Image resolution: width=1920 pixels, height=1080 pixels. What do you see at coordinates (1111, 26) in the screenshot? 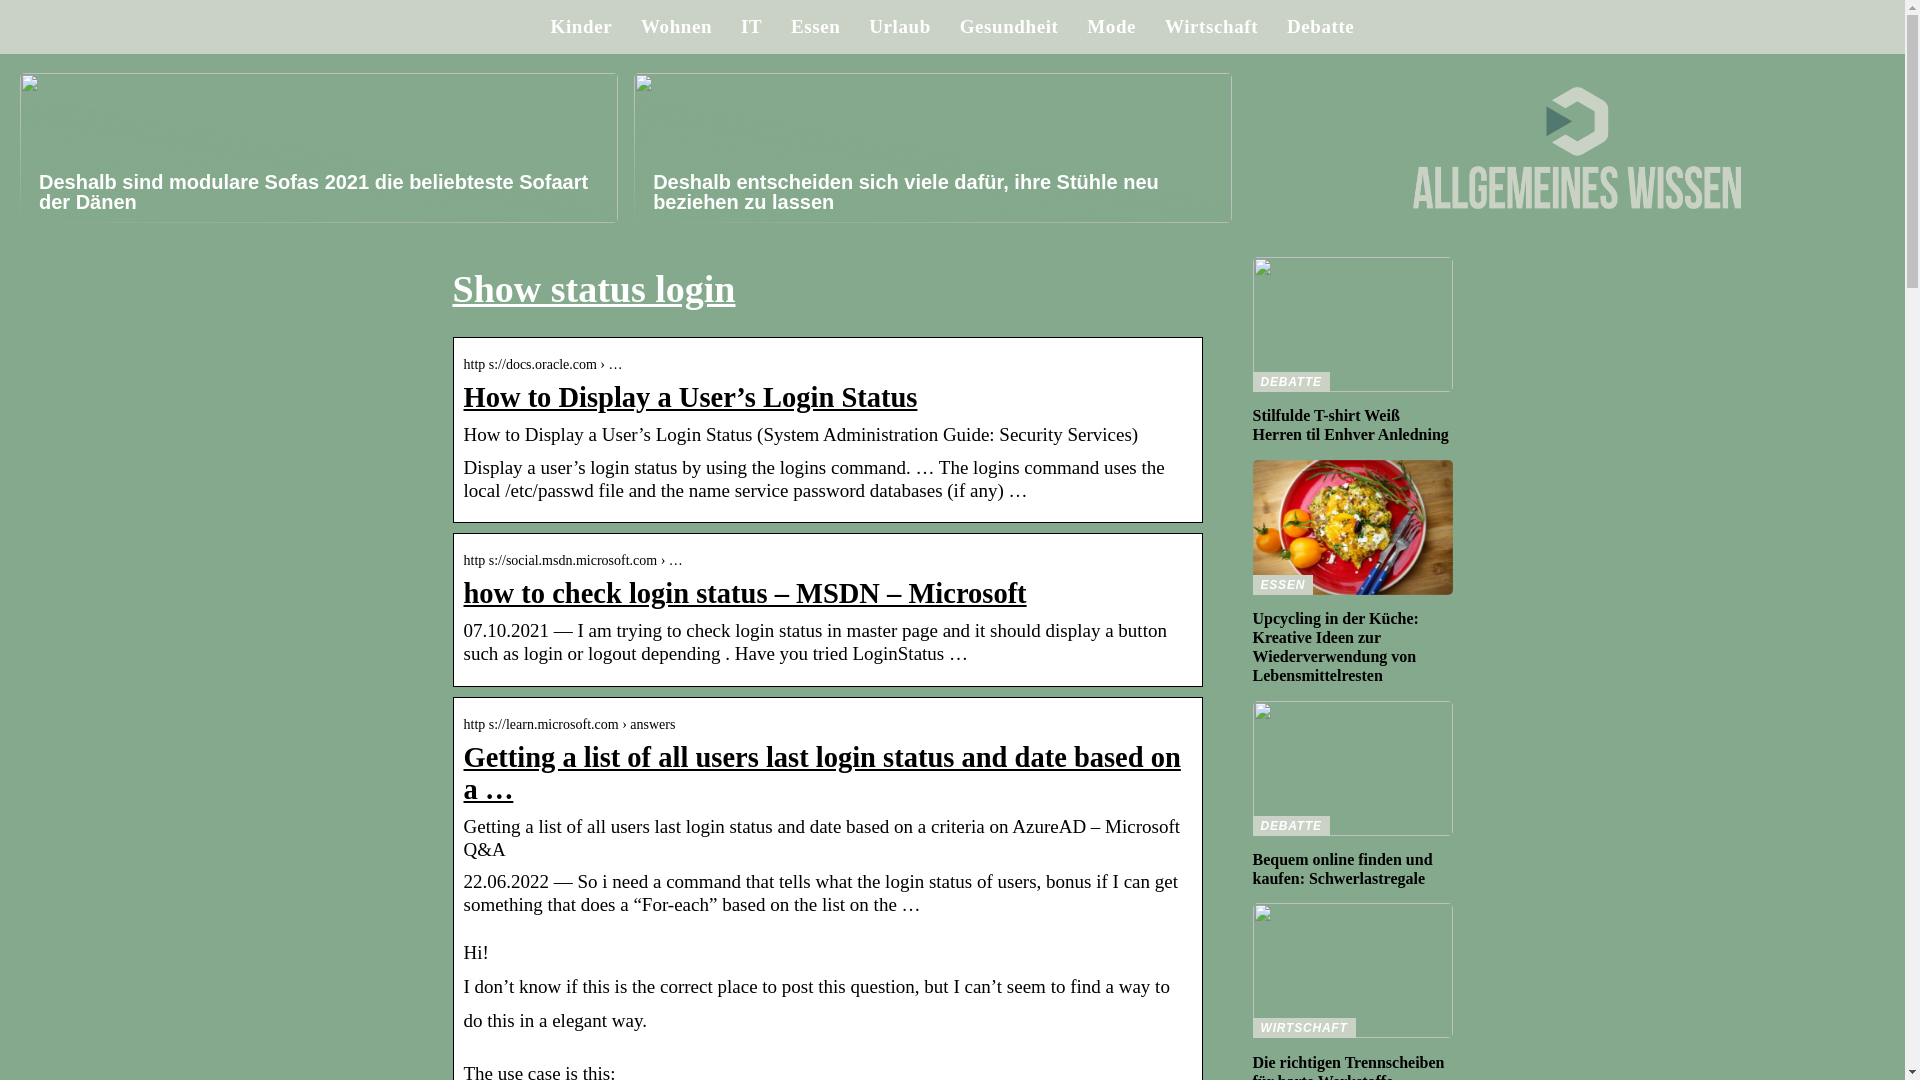
I see `Mode` at bounding box center [1111, 26].